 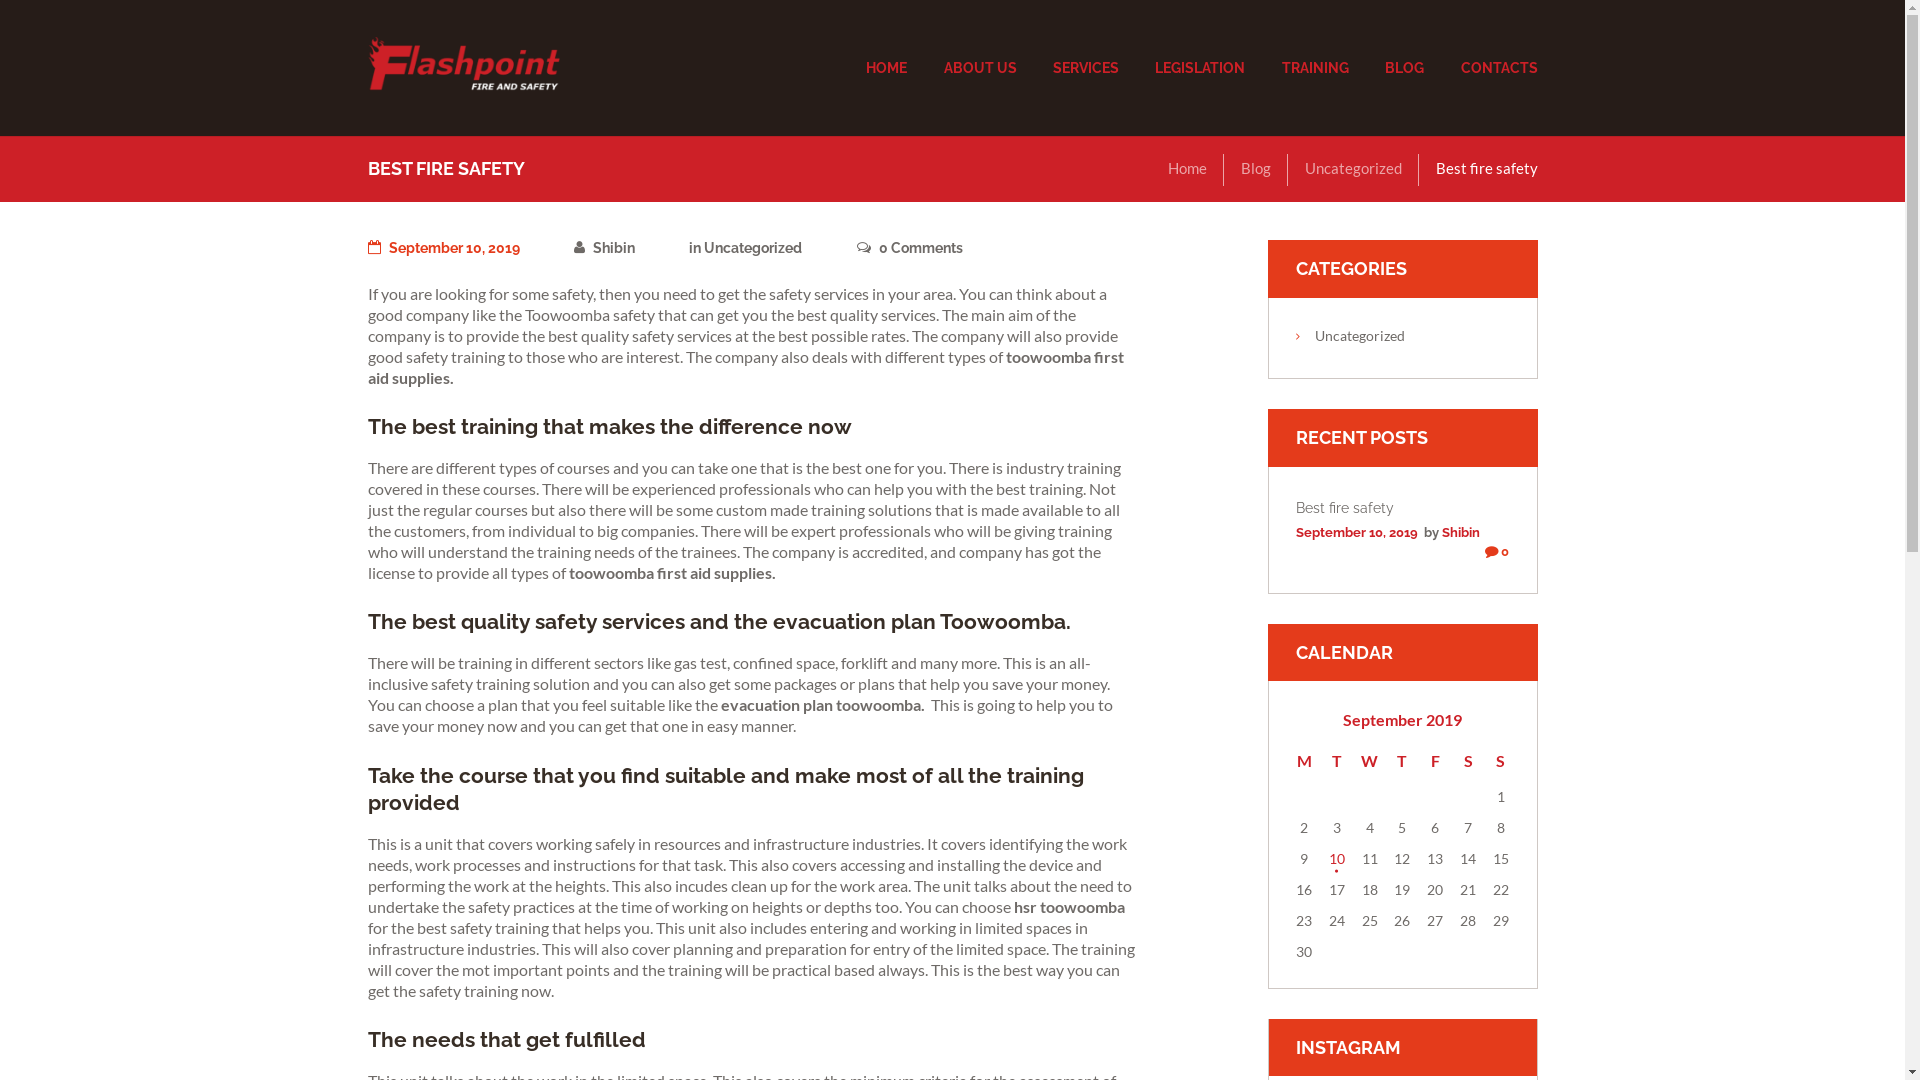 What do you see at coordinates (1490, 69) in the screenshot?
I see `CONTACTS` at bounding box center [1490, 69].